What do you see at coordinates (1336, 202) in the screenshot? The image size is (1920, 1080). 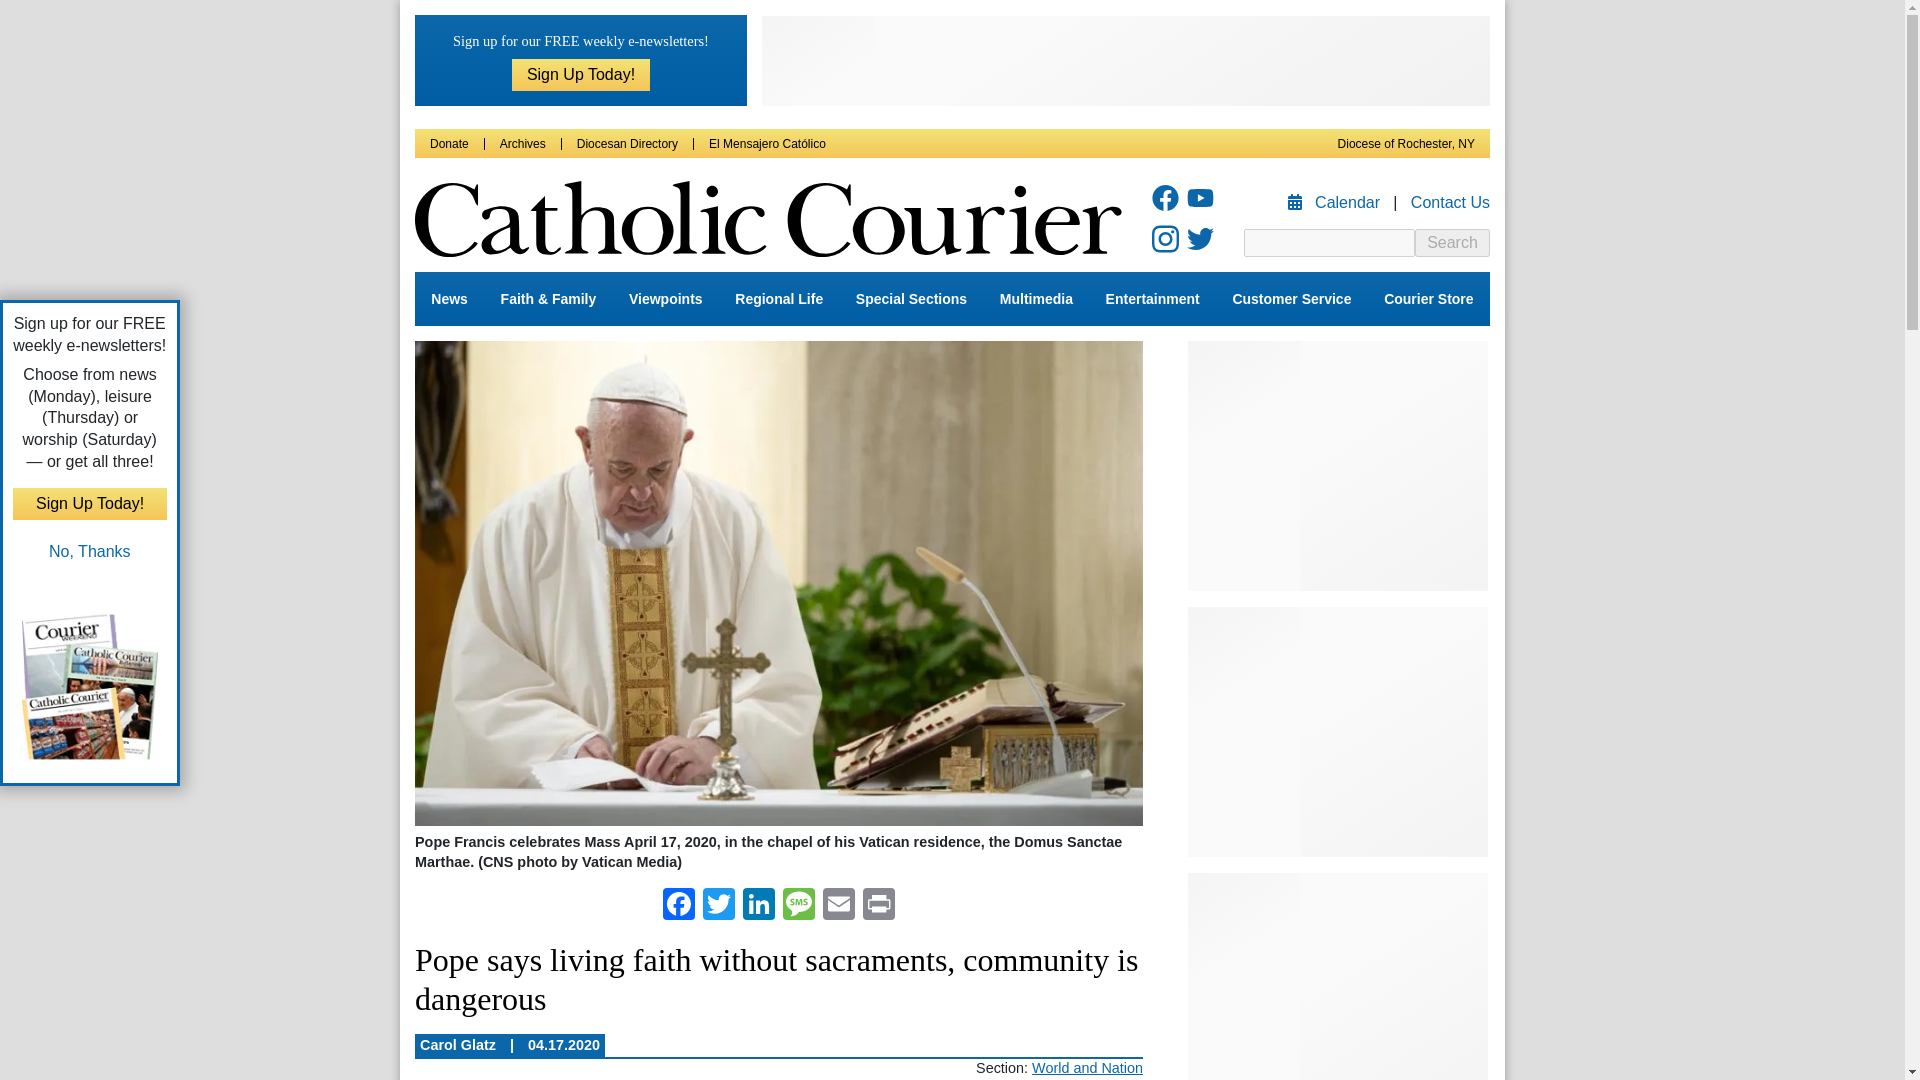 I see `  Calendar` at bounding box center [1336, 202].